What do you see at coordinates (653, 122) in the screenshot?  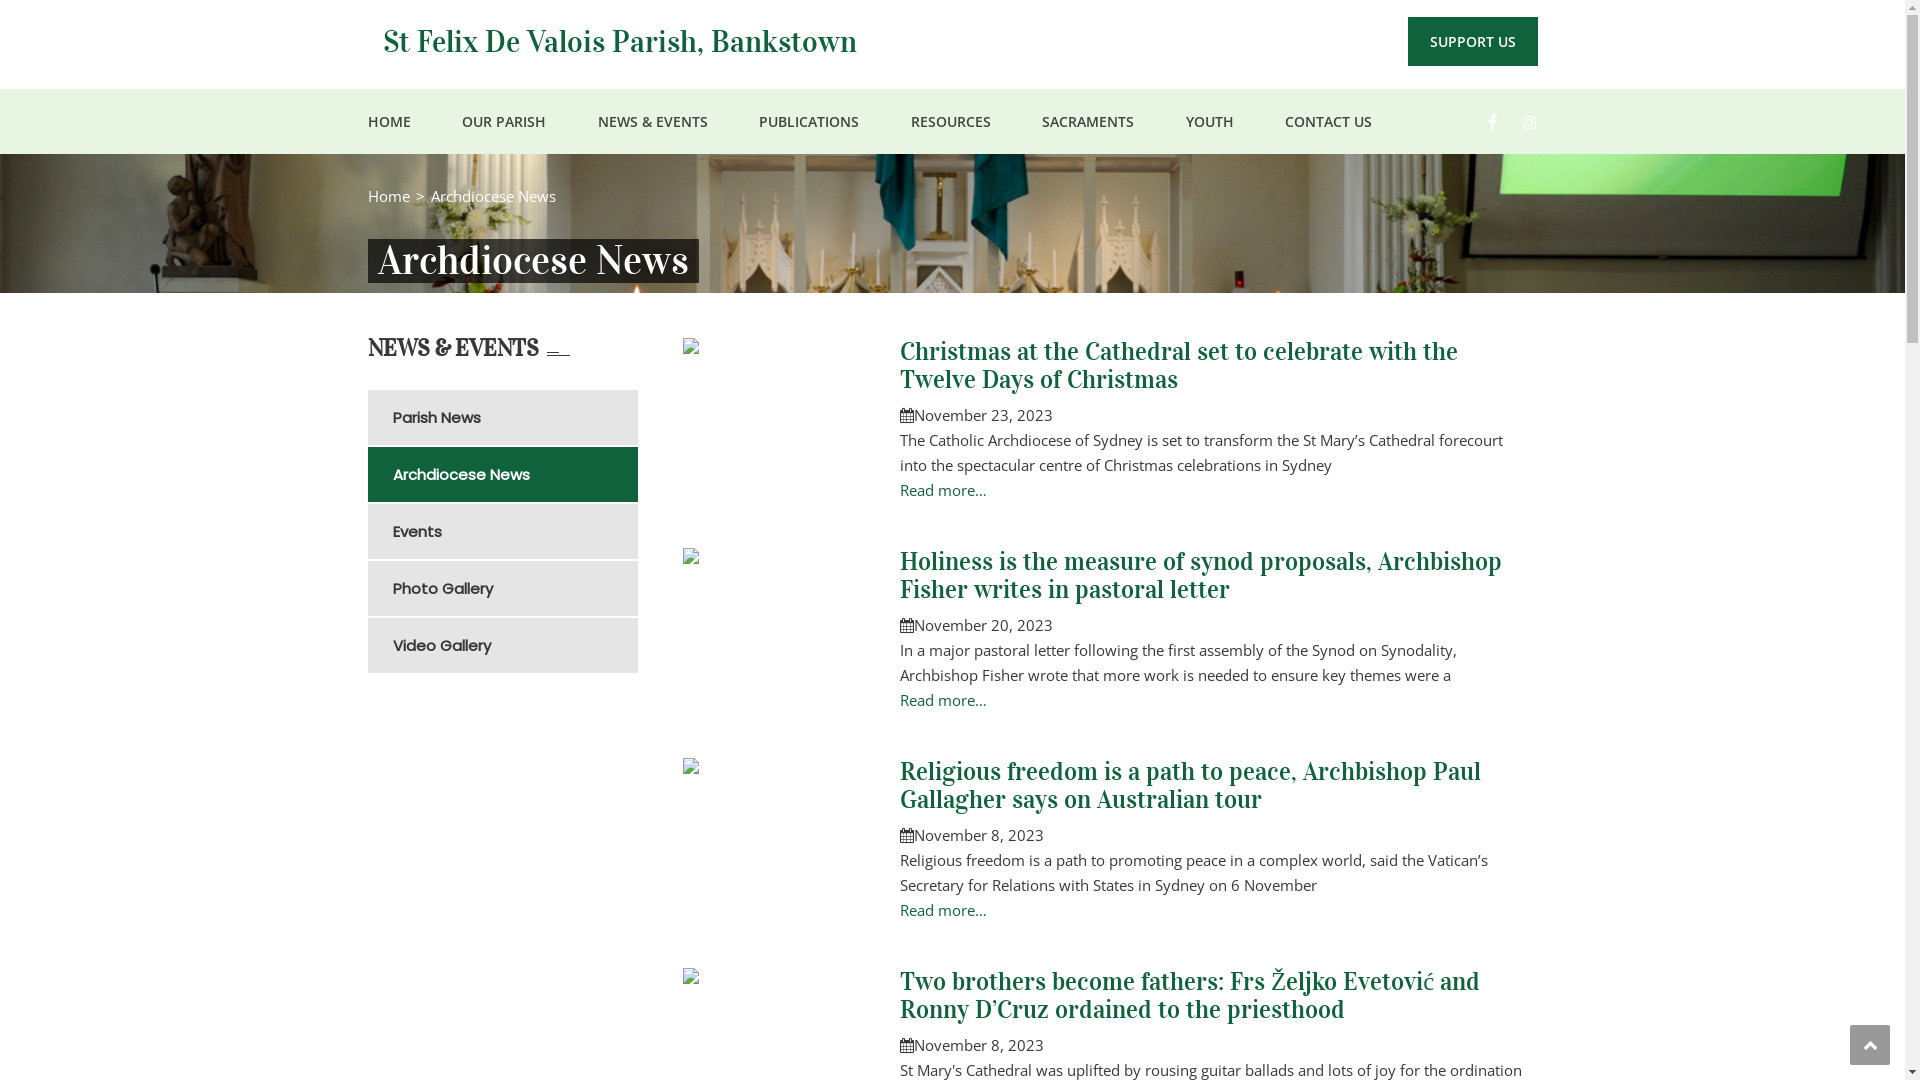 I see `NEWS & EVENTS` at bounding box center [653, 122].